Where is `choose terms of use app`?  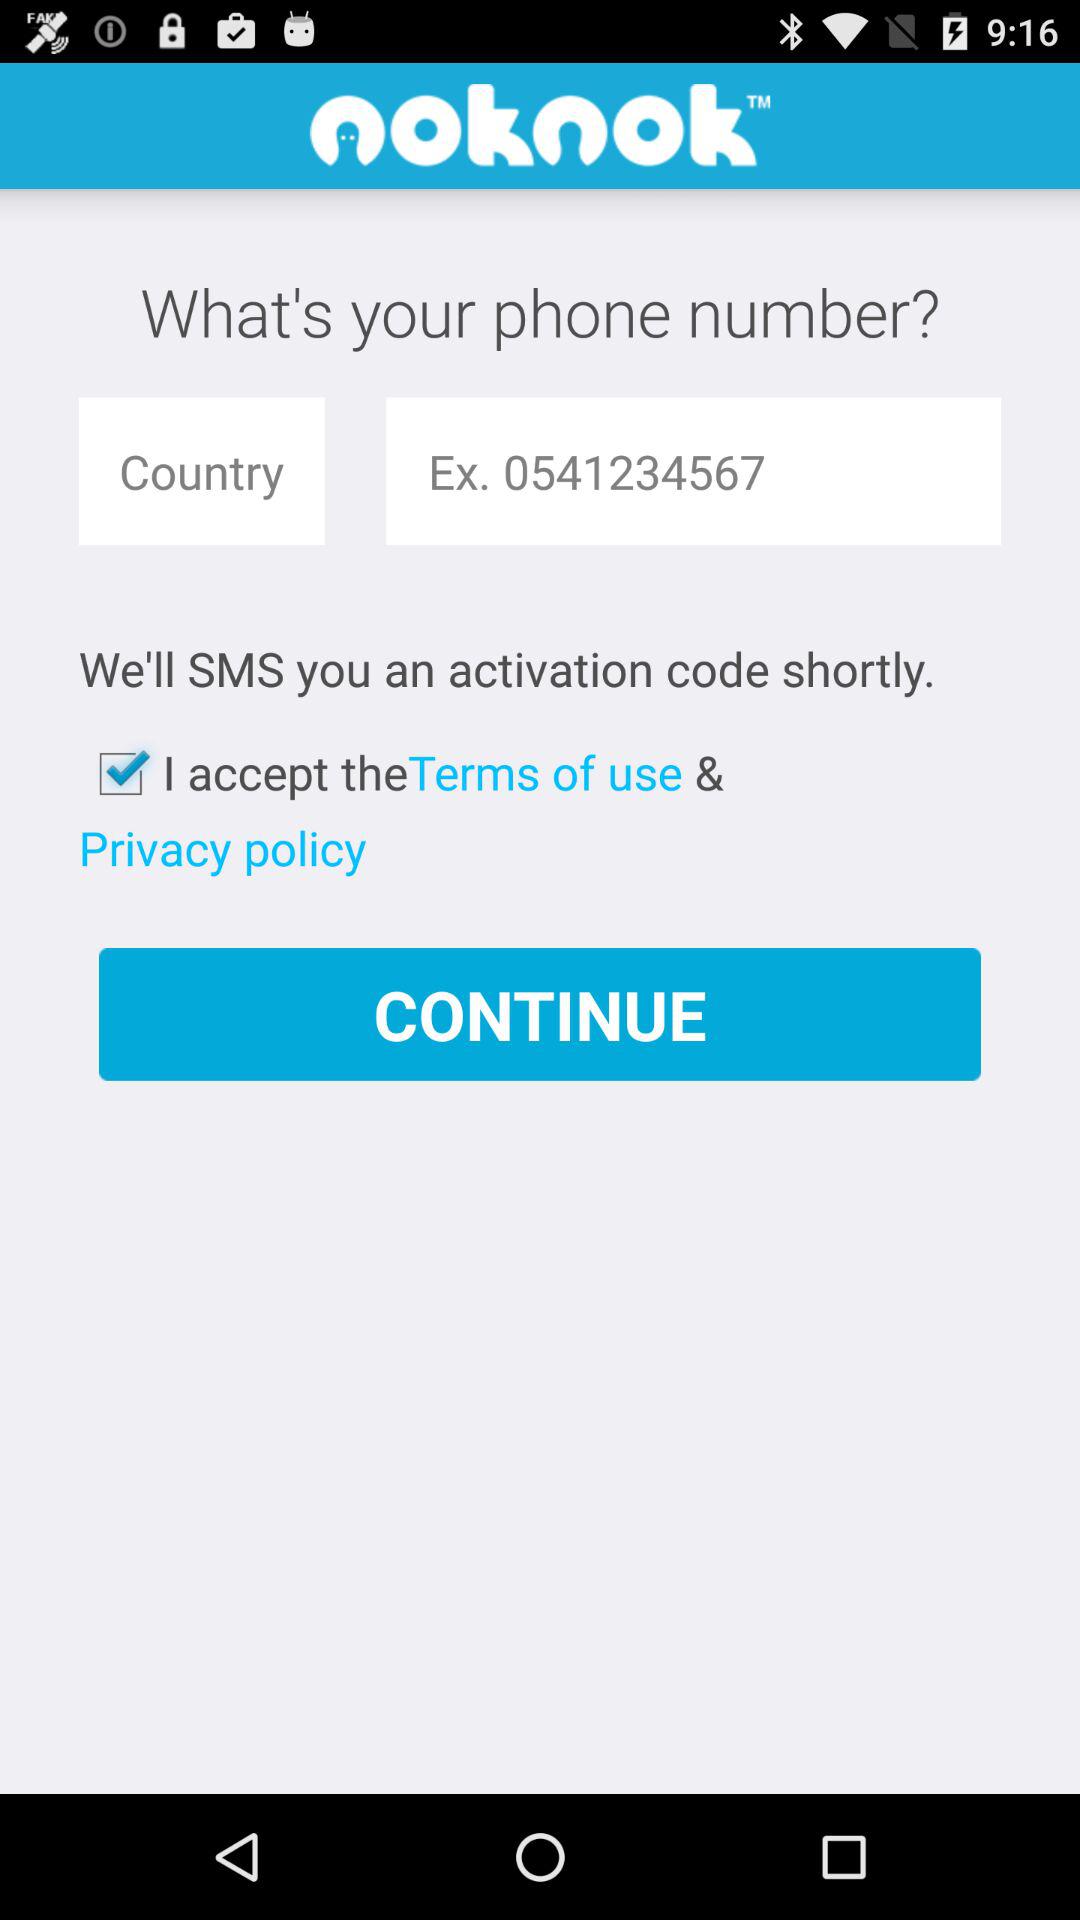 choose terms of use app is located at coordinates (545, 772).